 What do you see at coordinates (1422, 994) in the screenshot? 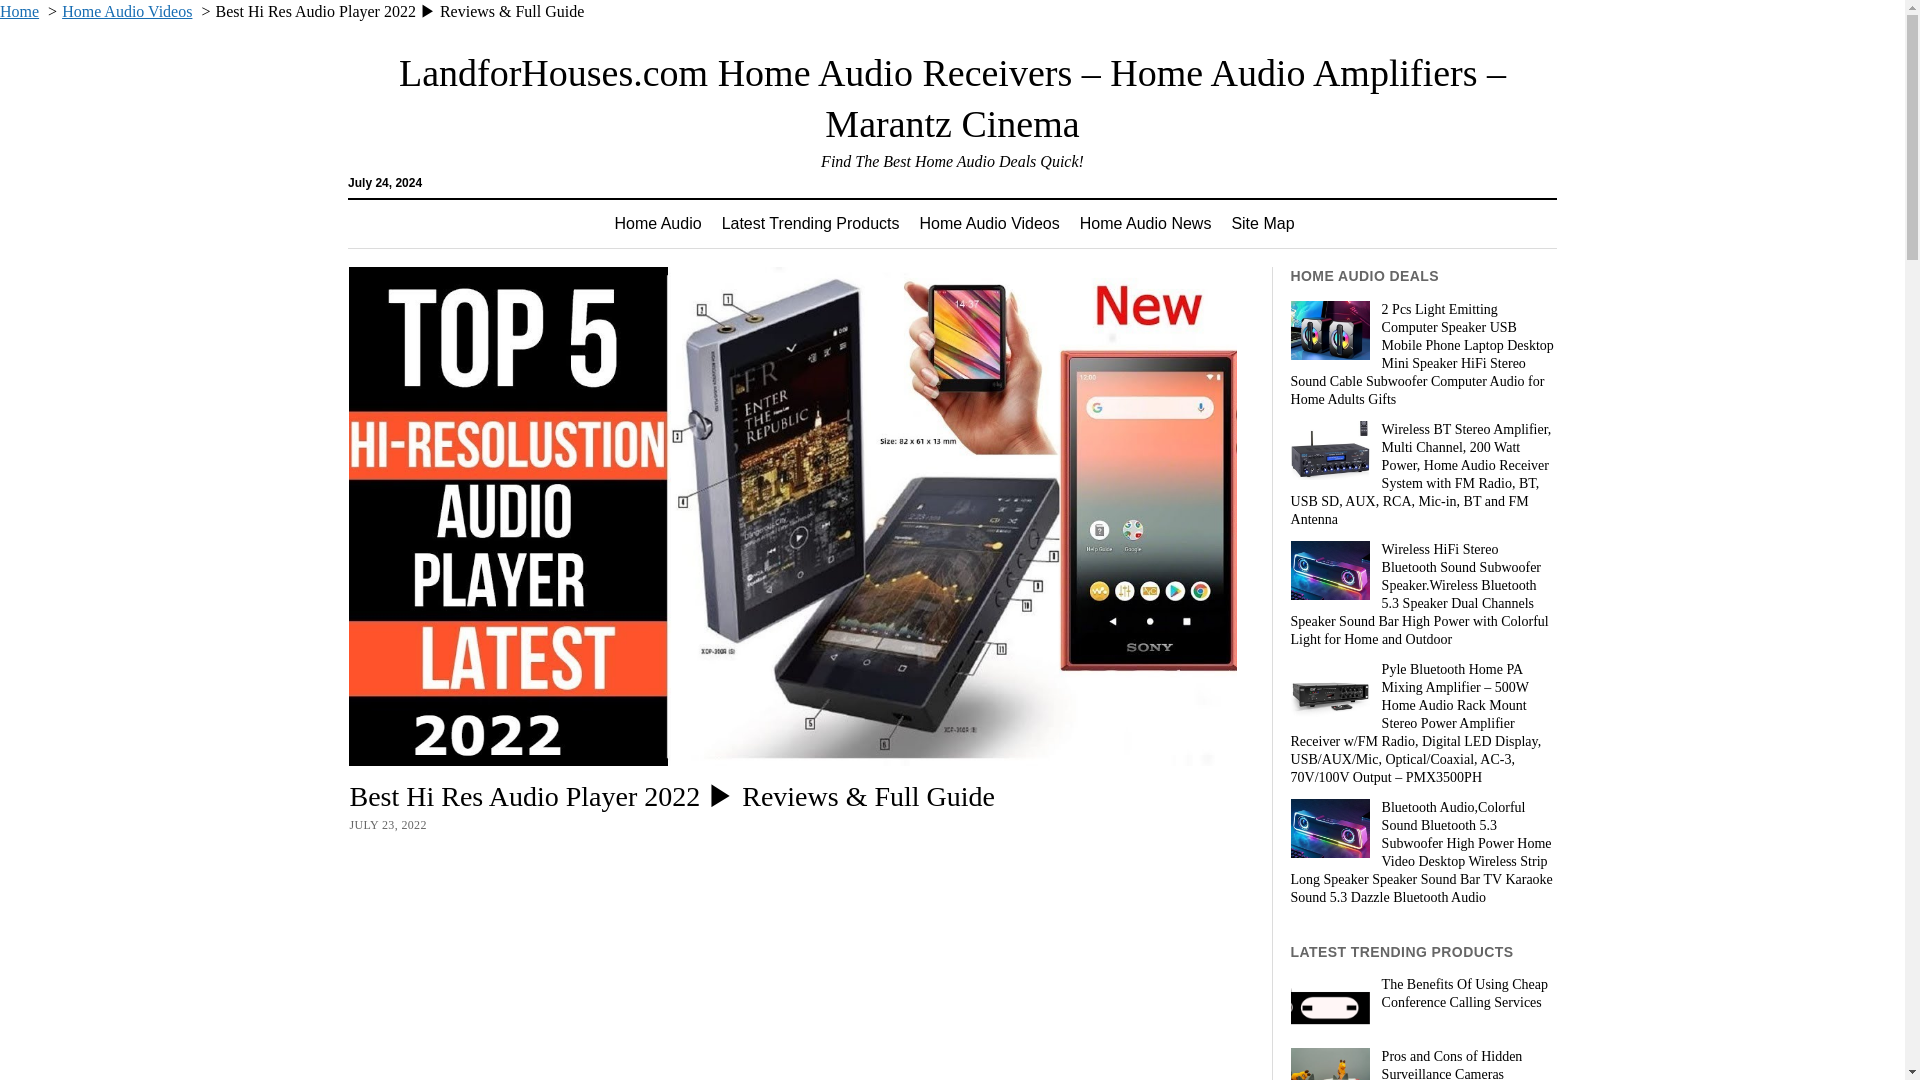
I see `The Benefits Of Using Cheap Conference Calling Services` at bounding box center [1422, 994].